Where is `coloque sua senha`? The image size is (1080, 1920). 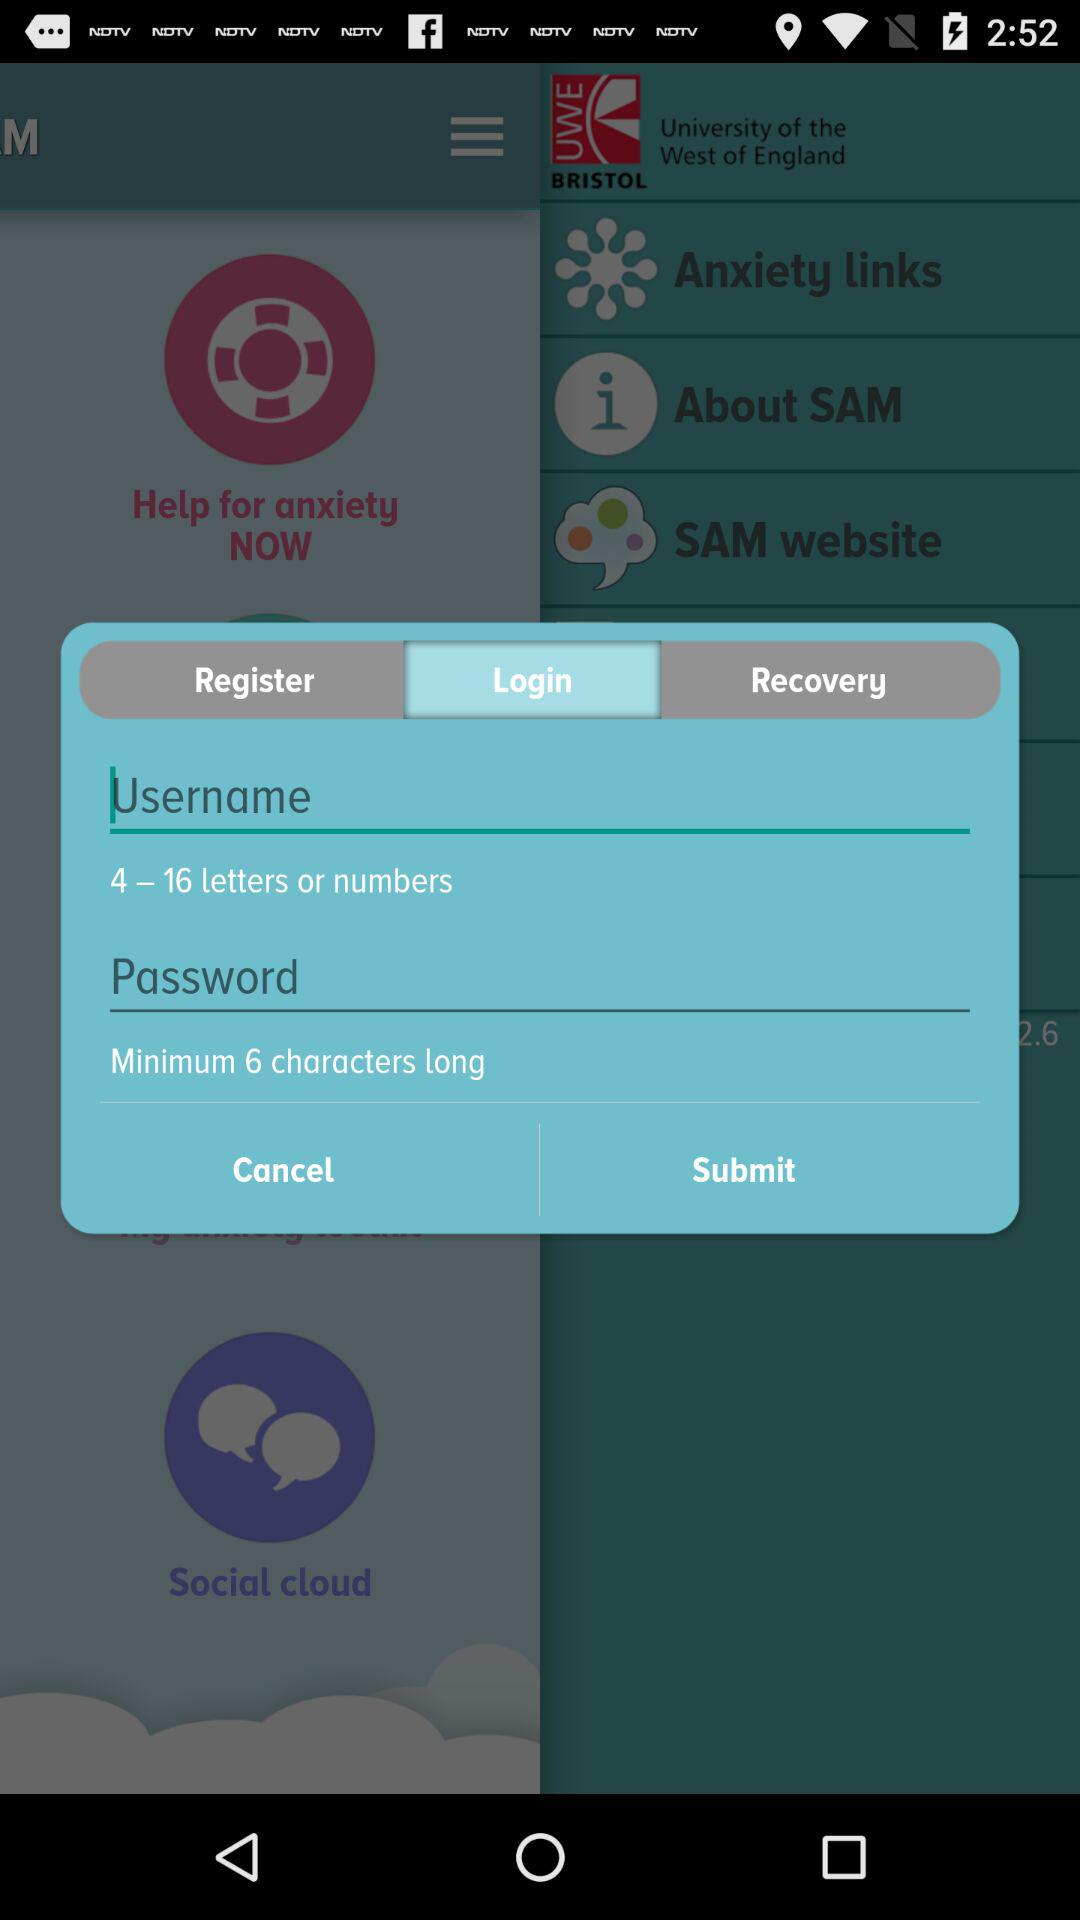 coloque sua senha is located at coordinates (540, 976).